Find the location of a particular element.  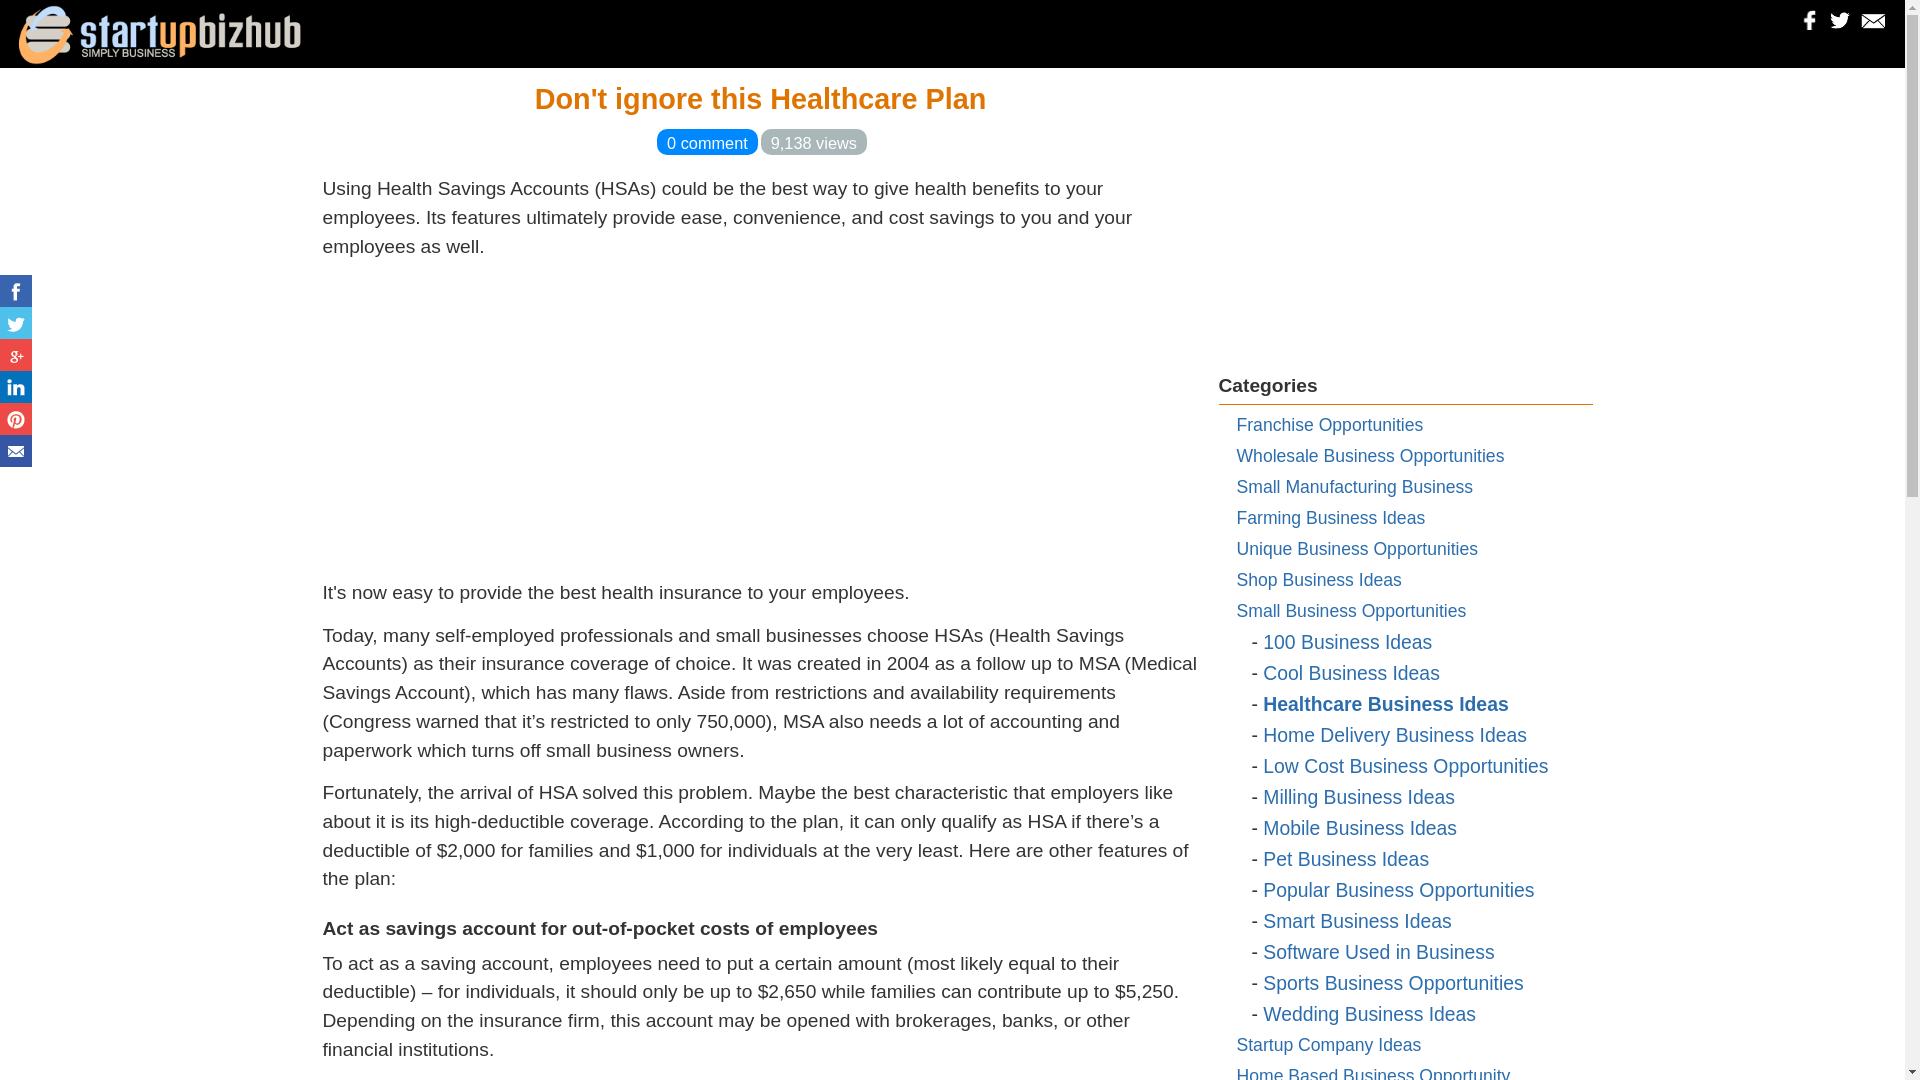

Franchise Opportunities is located at coordinates (1329, 424).